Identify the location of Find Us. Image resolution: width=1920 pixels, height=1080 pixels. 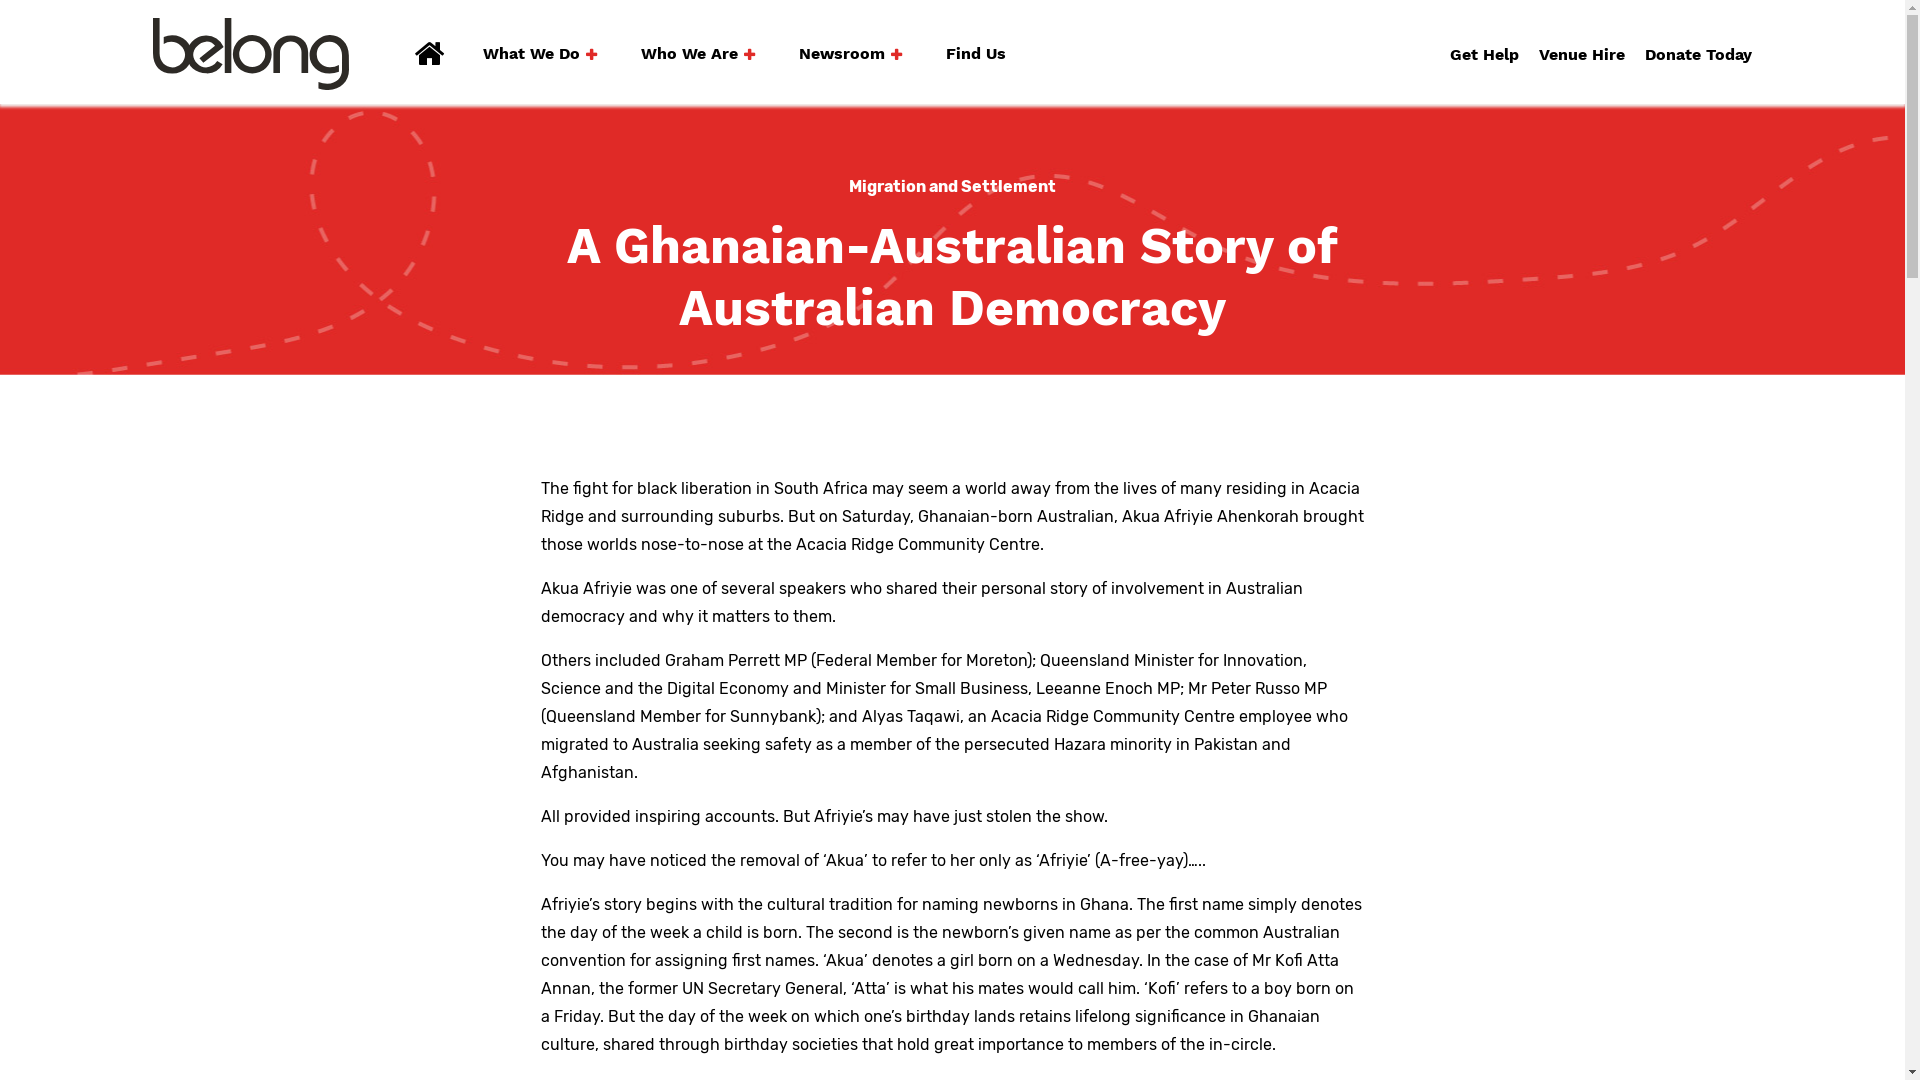
(976, 54).